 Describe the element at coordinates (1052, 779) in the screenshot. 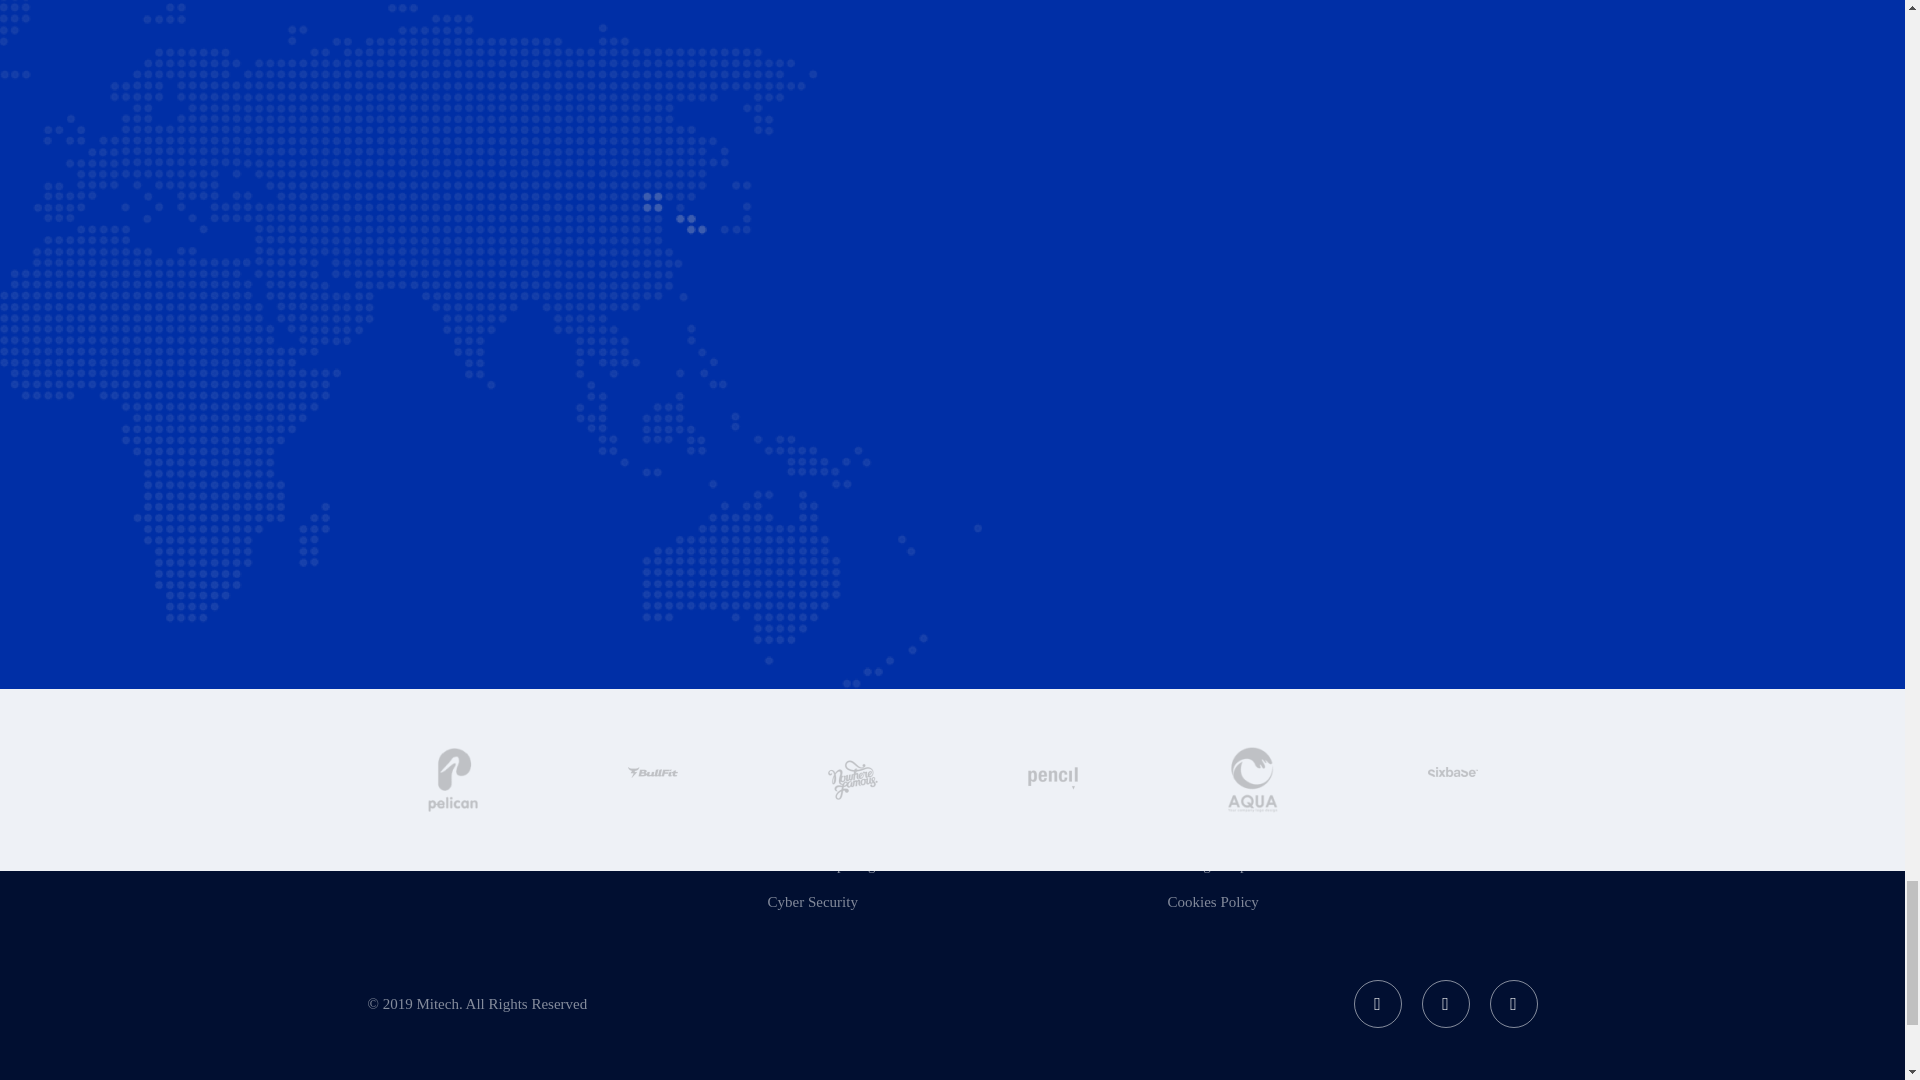

I see `Client Logo 02` at that location.